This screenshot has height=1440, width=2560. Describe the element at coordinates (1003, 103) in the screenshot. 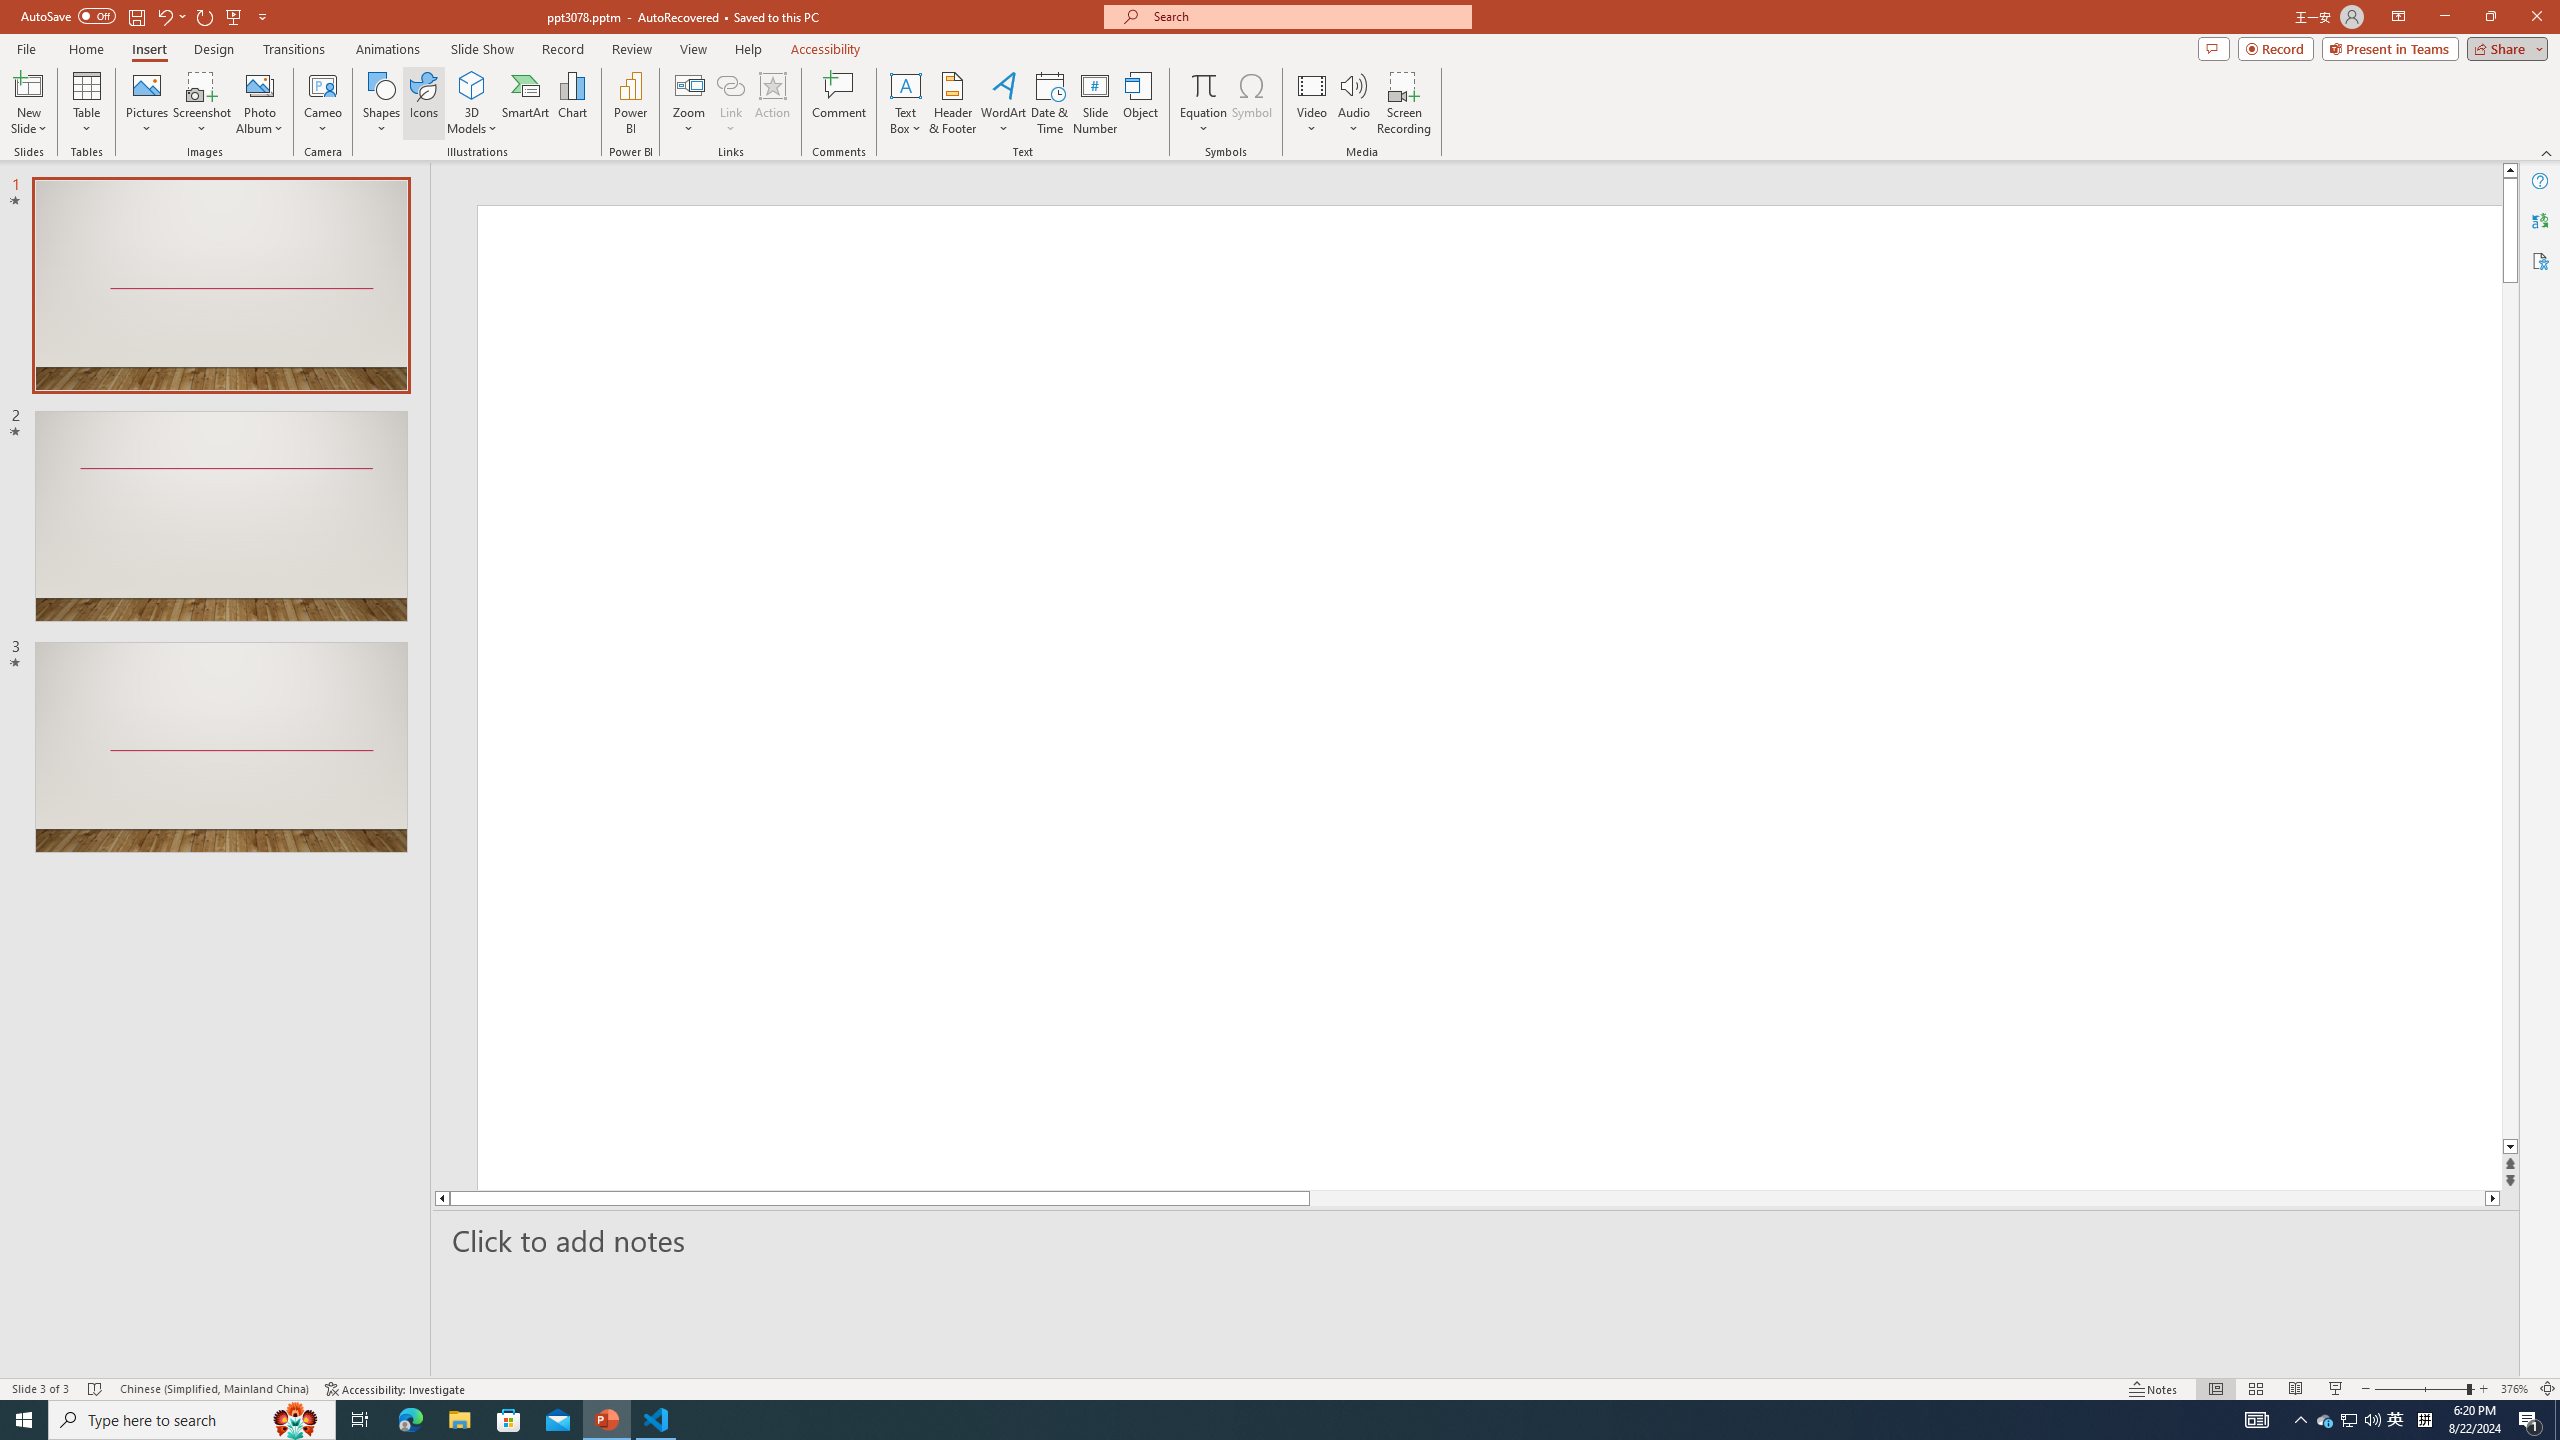

I see `WordArt` at that location.